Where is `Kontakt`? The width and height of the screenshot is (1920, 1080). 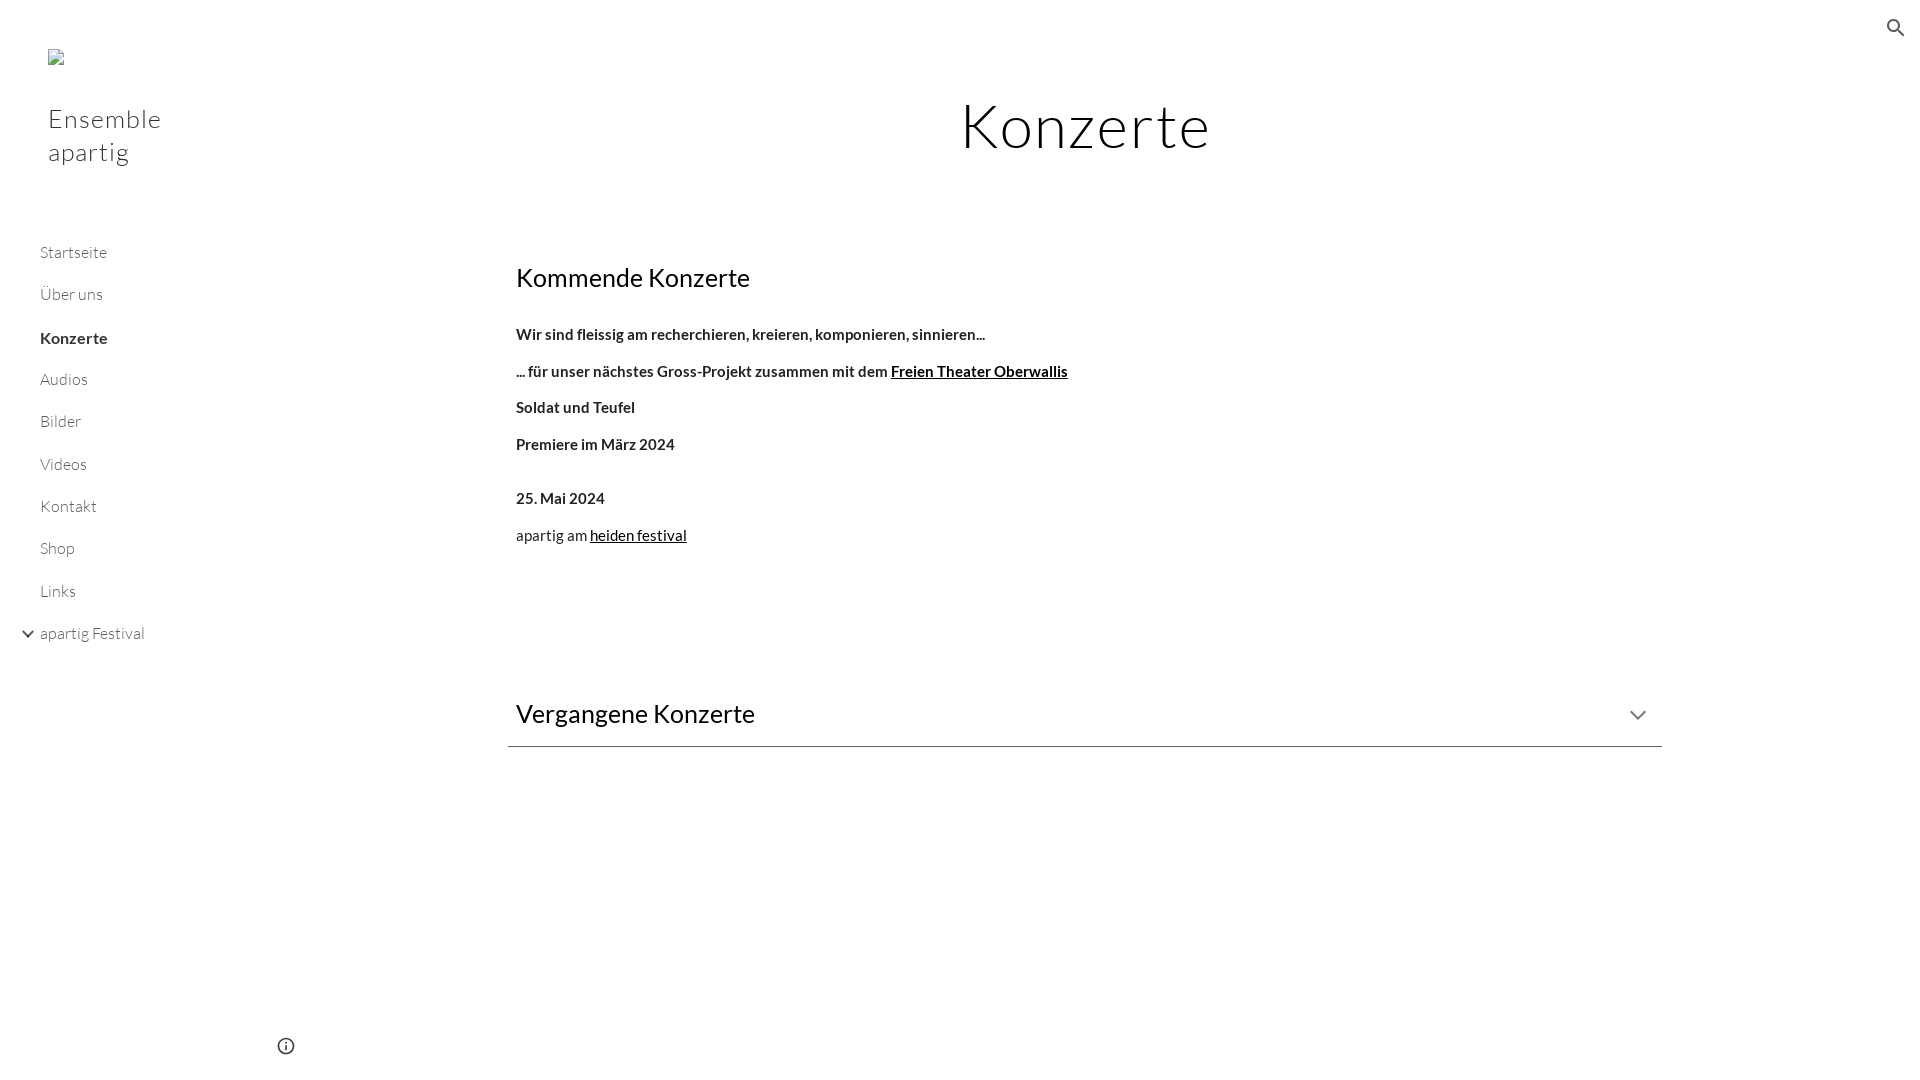
Kontakt is located at coordinates (137, 507).